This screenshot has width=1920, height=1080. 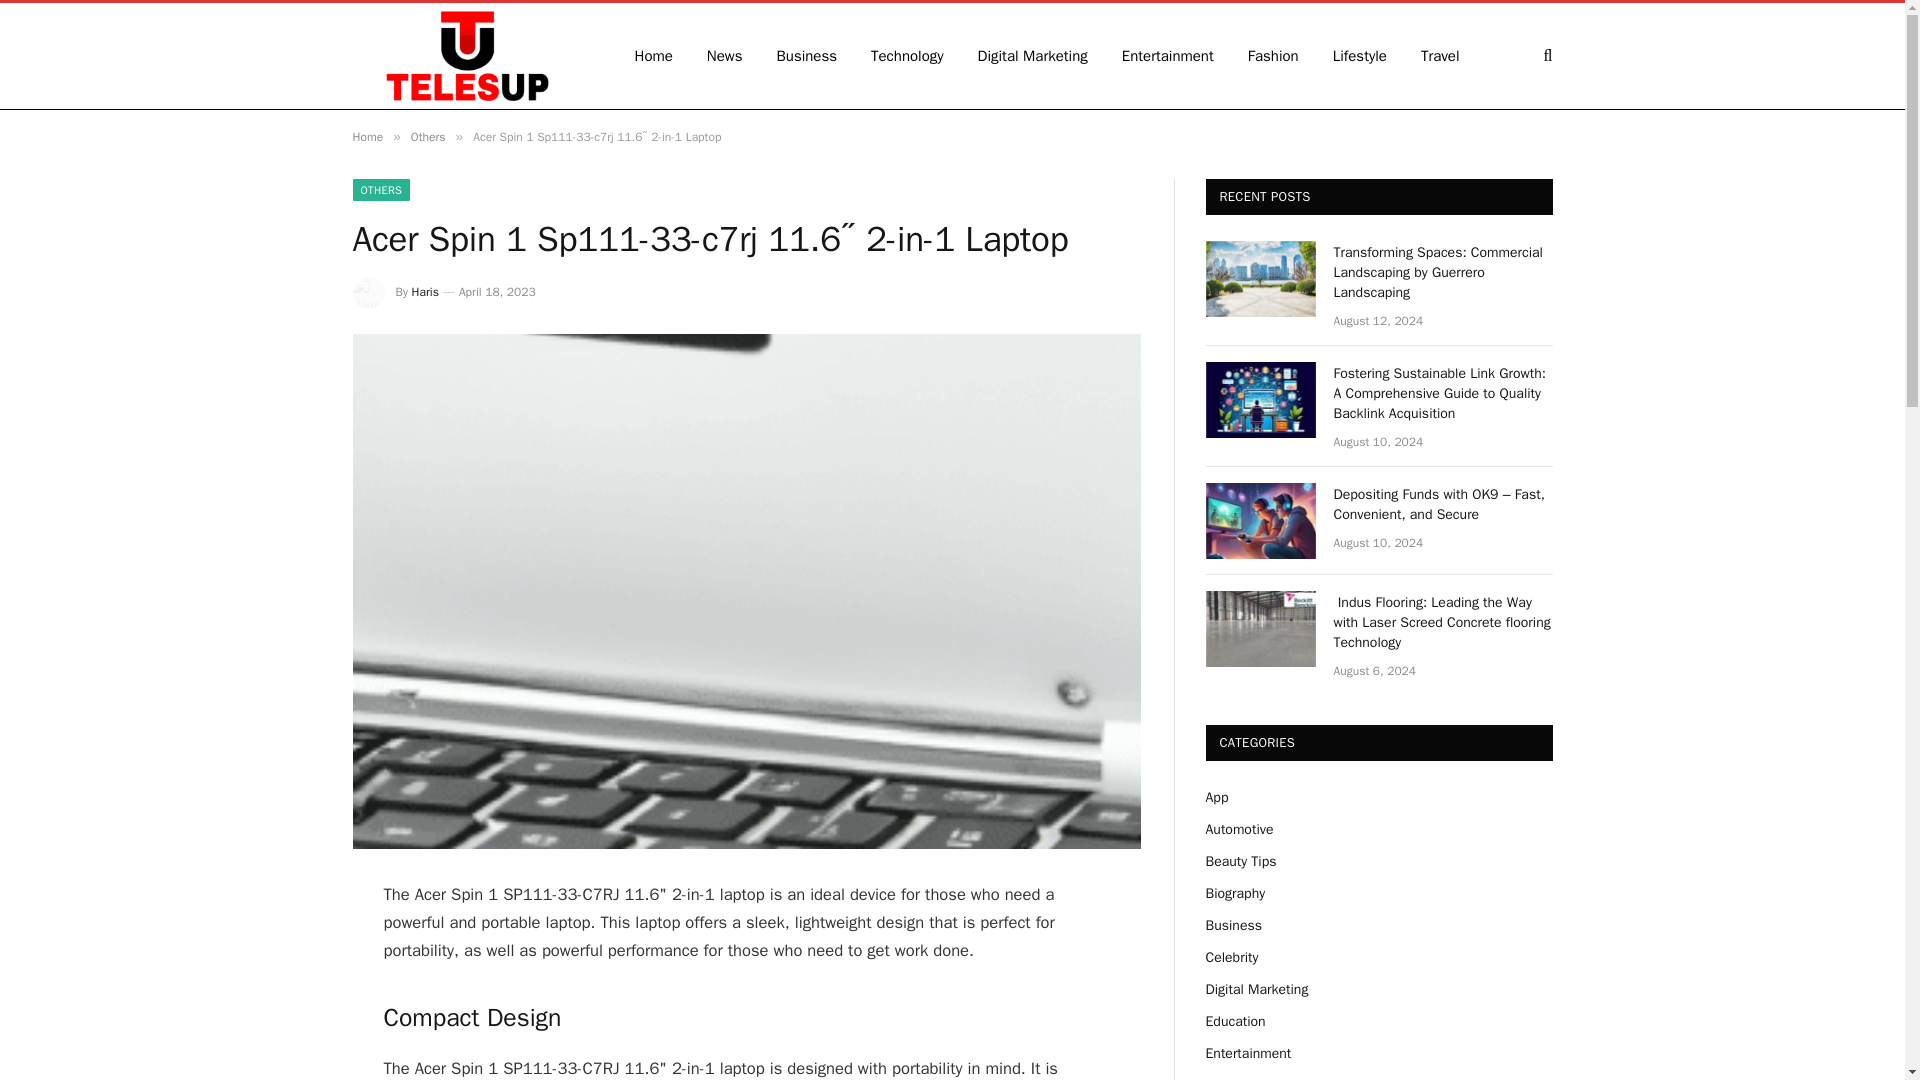 What do you see at coordinates (466, 56) in the screenshot?
I see `Telesup.net` at bounding box center [466, 56].